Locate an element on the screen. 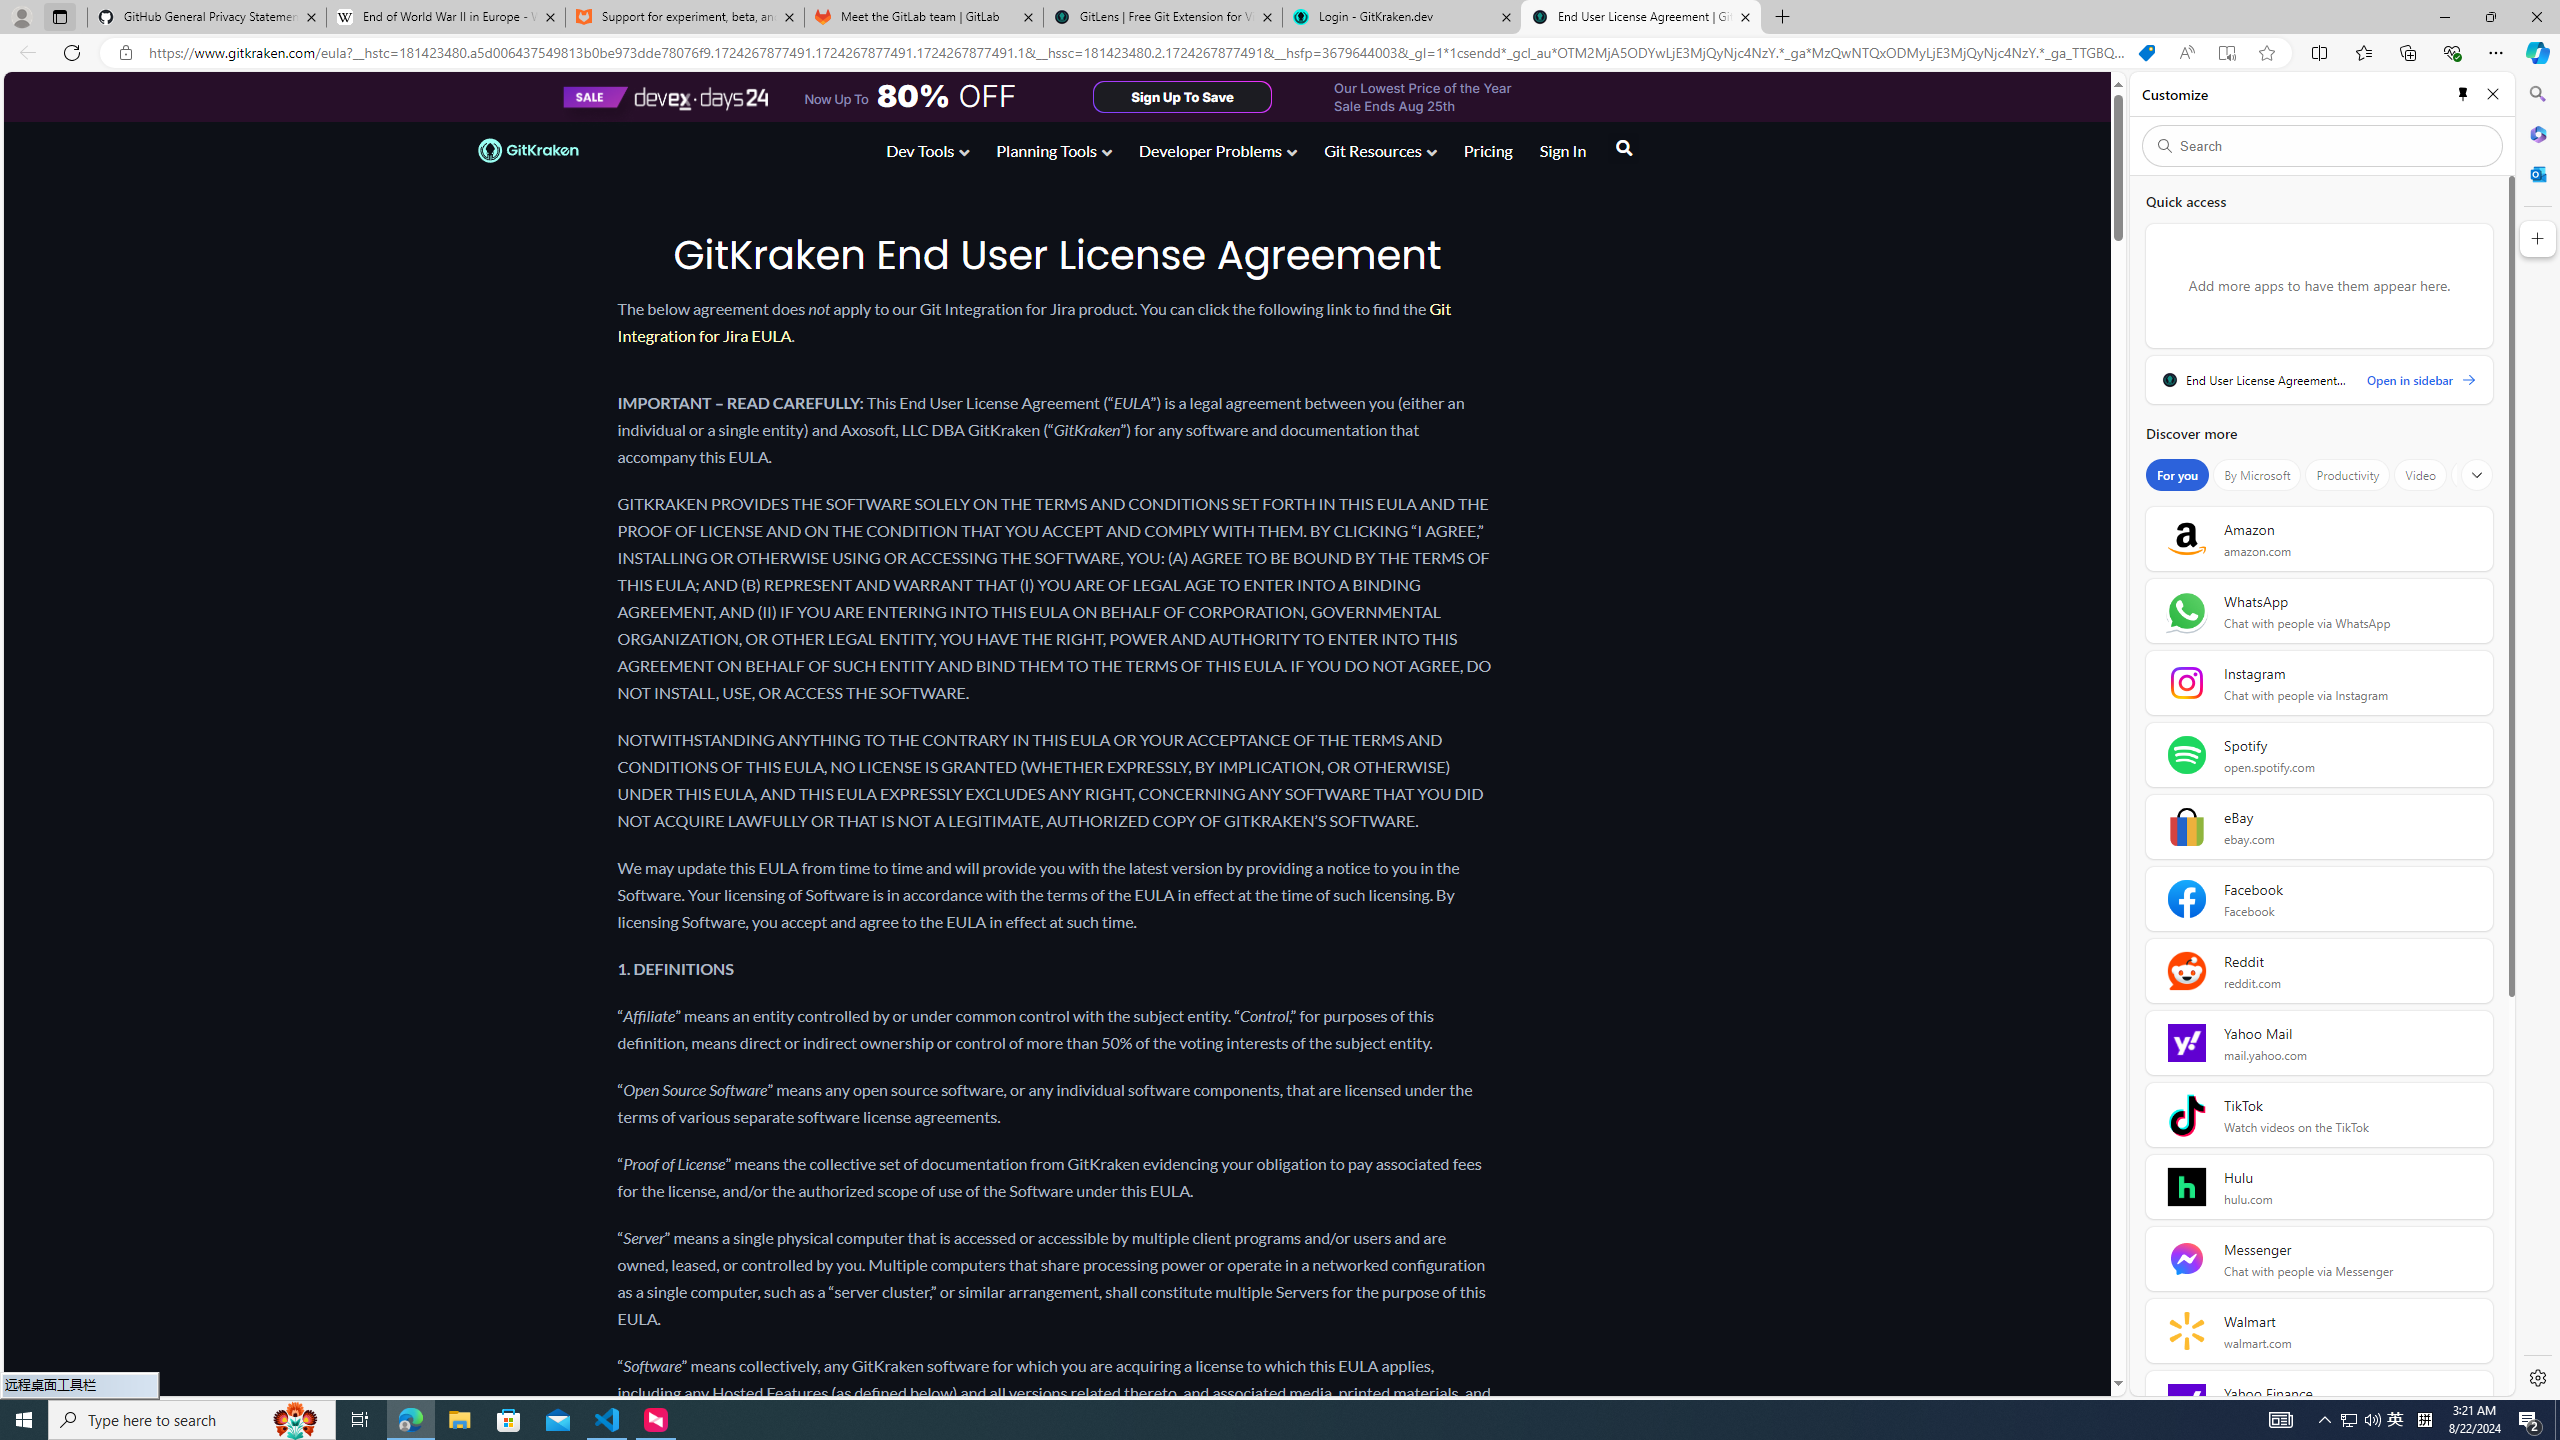 This screenshot has height=1440, width=2560. For you is located at coordinates (2177, 475).